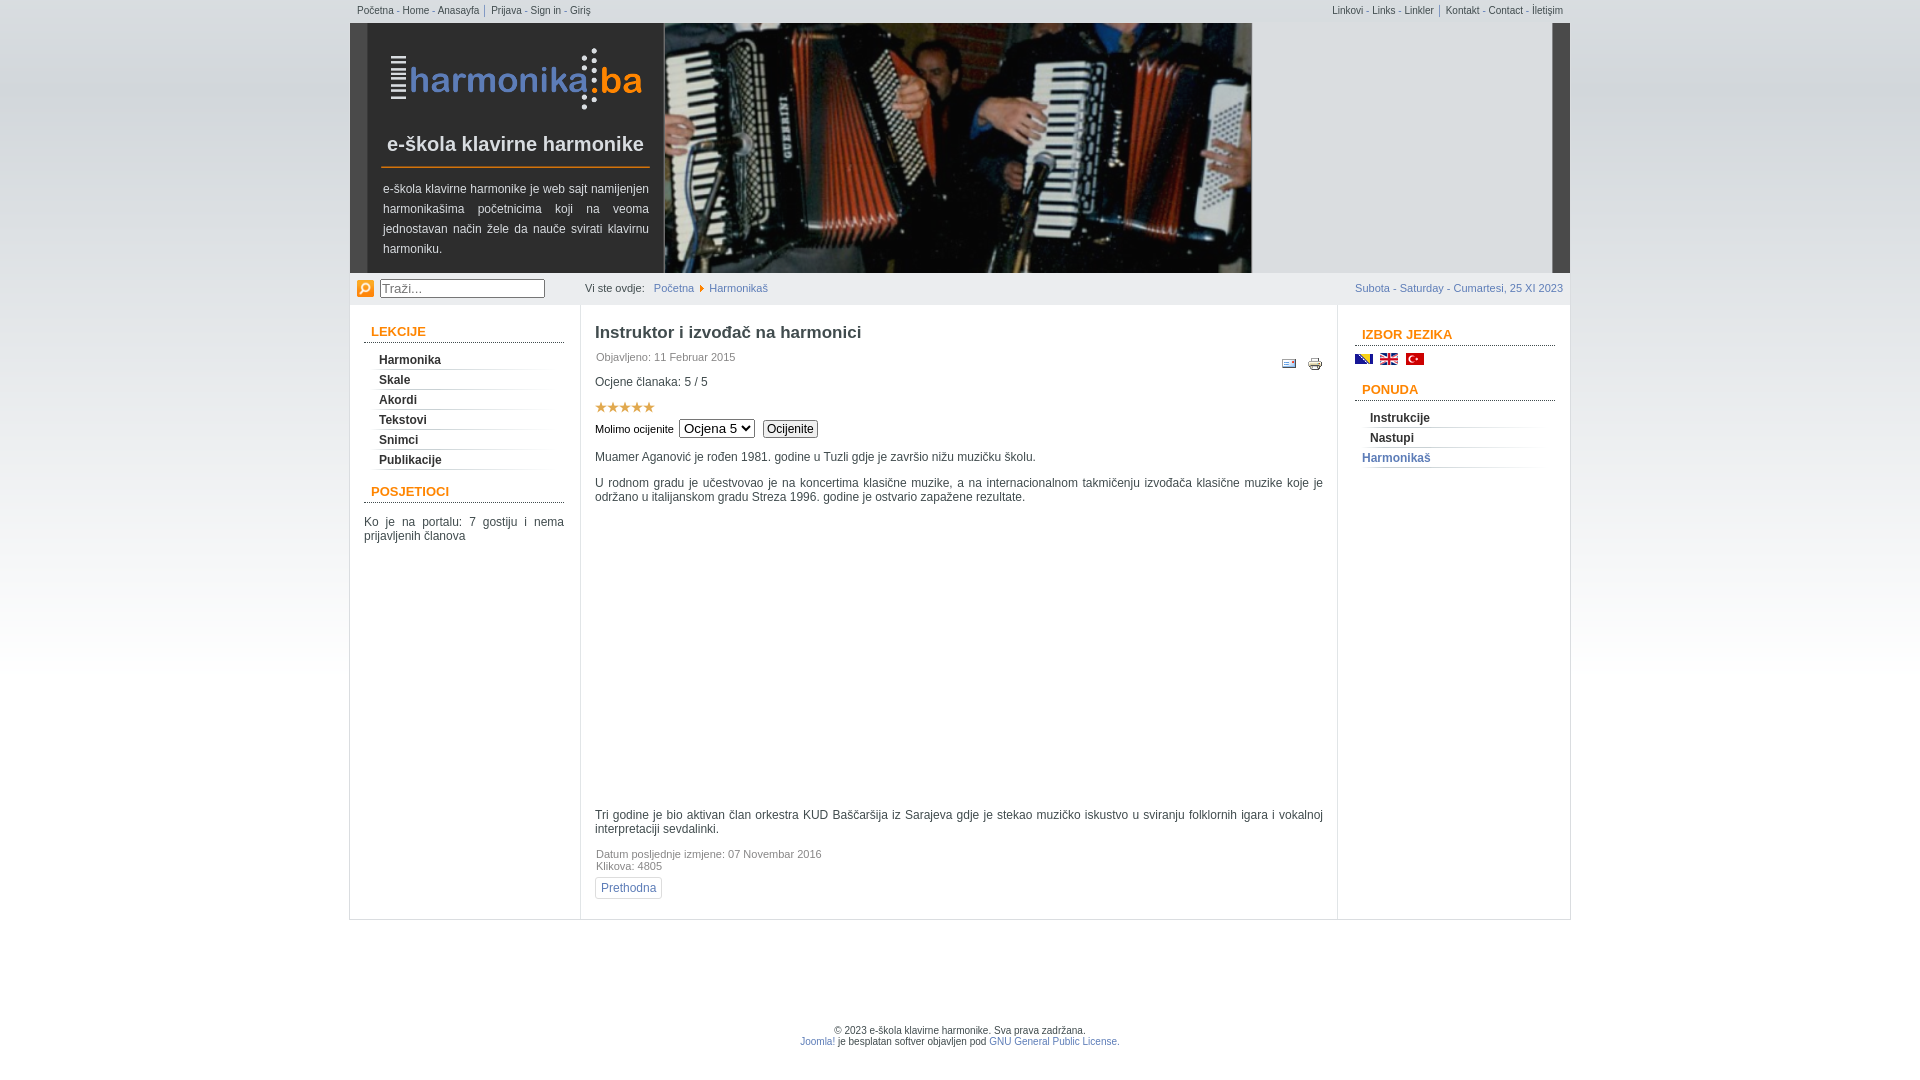 This screenshot has height=1080, width=1920. Describe the element at coordinates (790, 429) in the screenshot. I see `Ocijenite` at that location.